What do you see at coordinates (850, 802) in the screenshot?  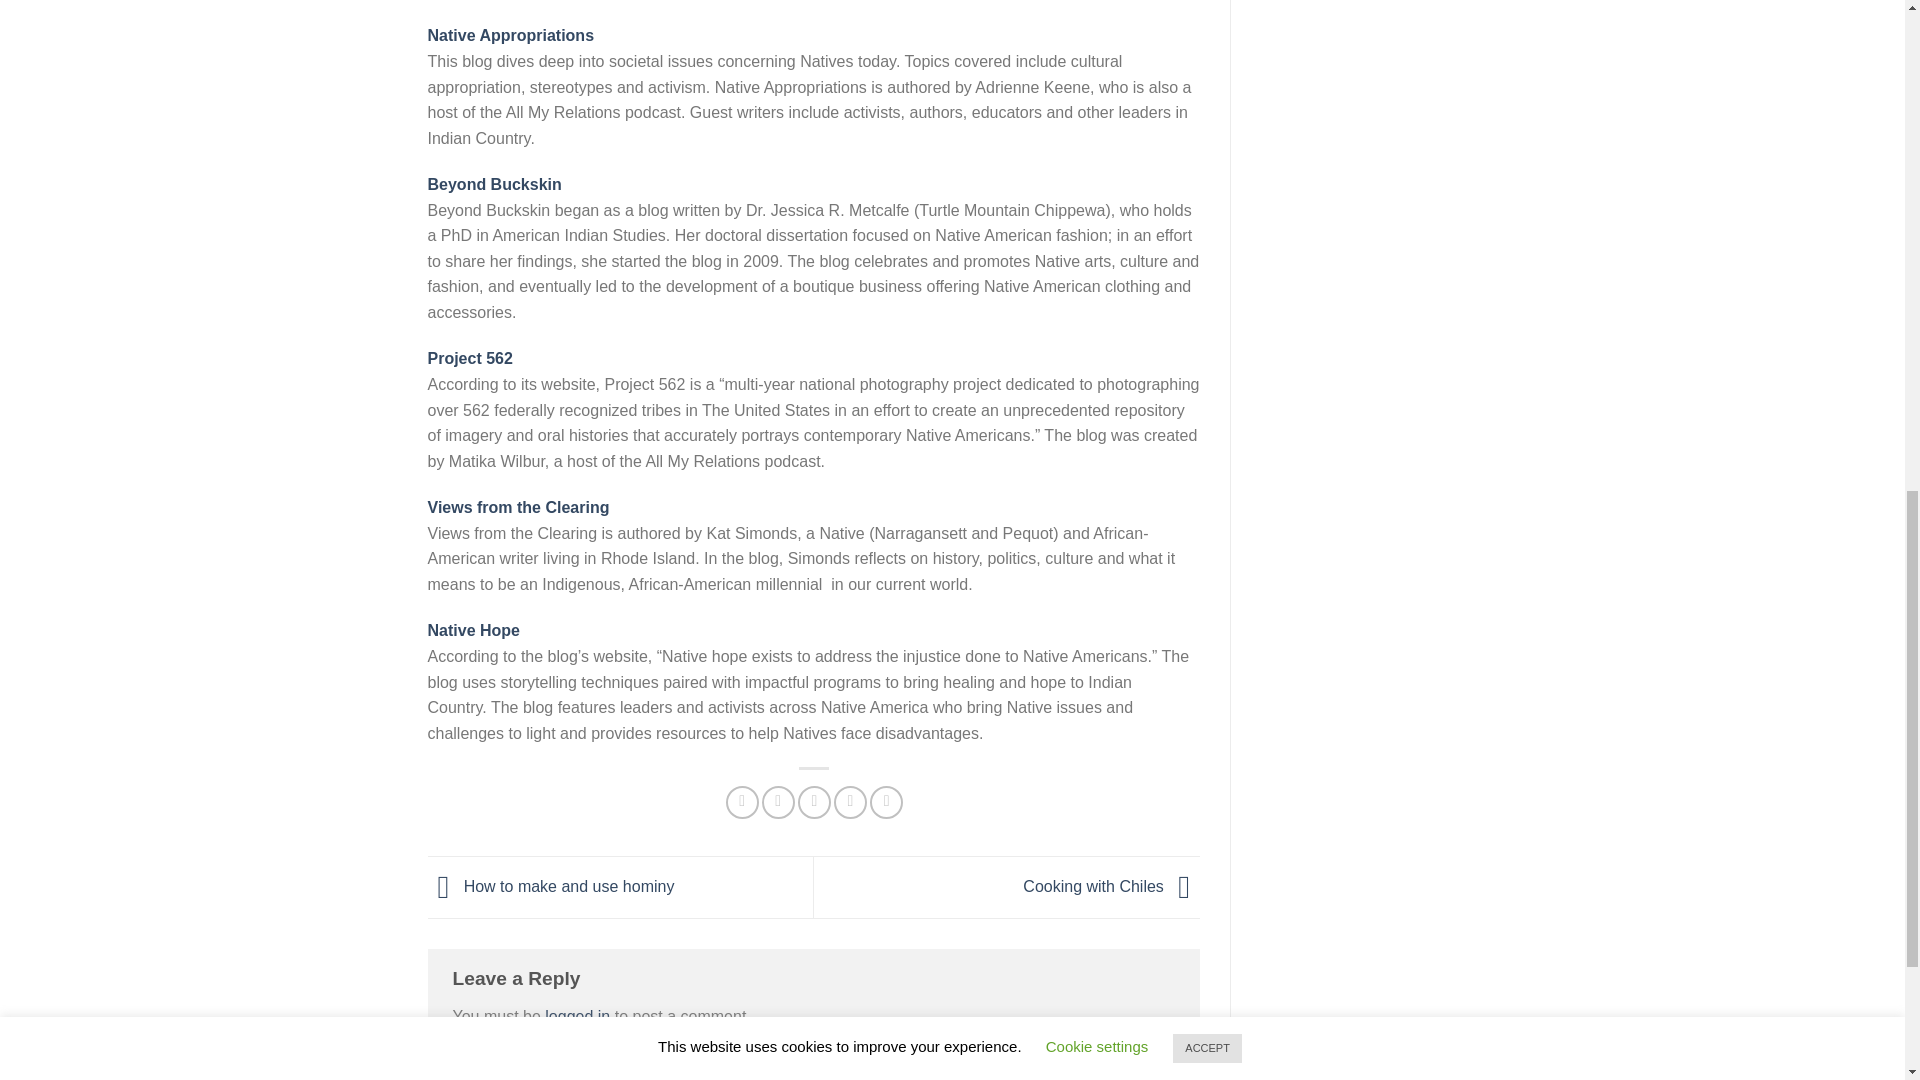 I see `Pin on Pinterest` at bounding box center [850, 802].